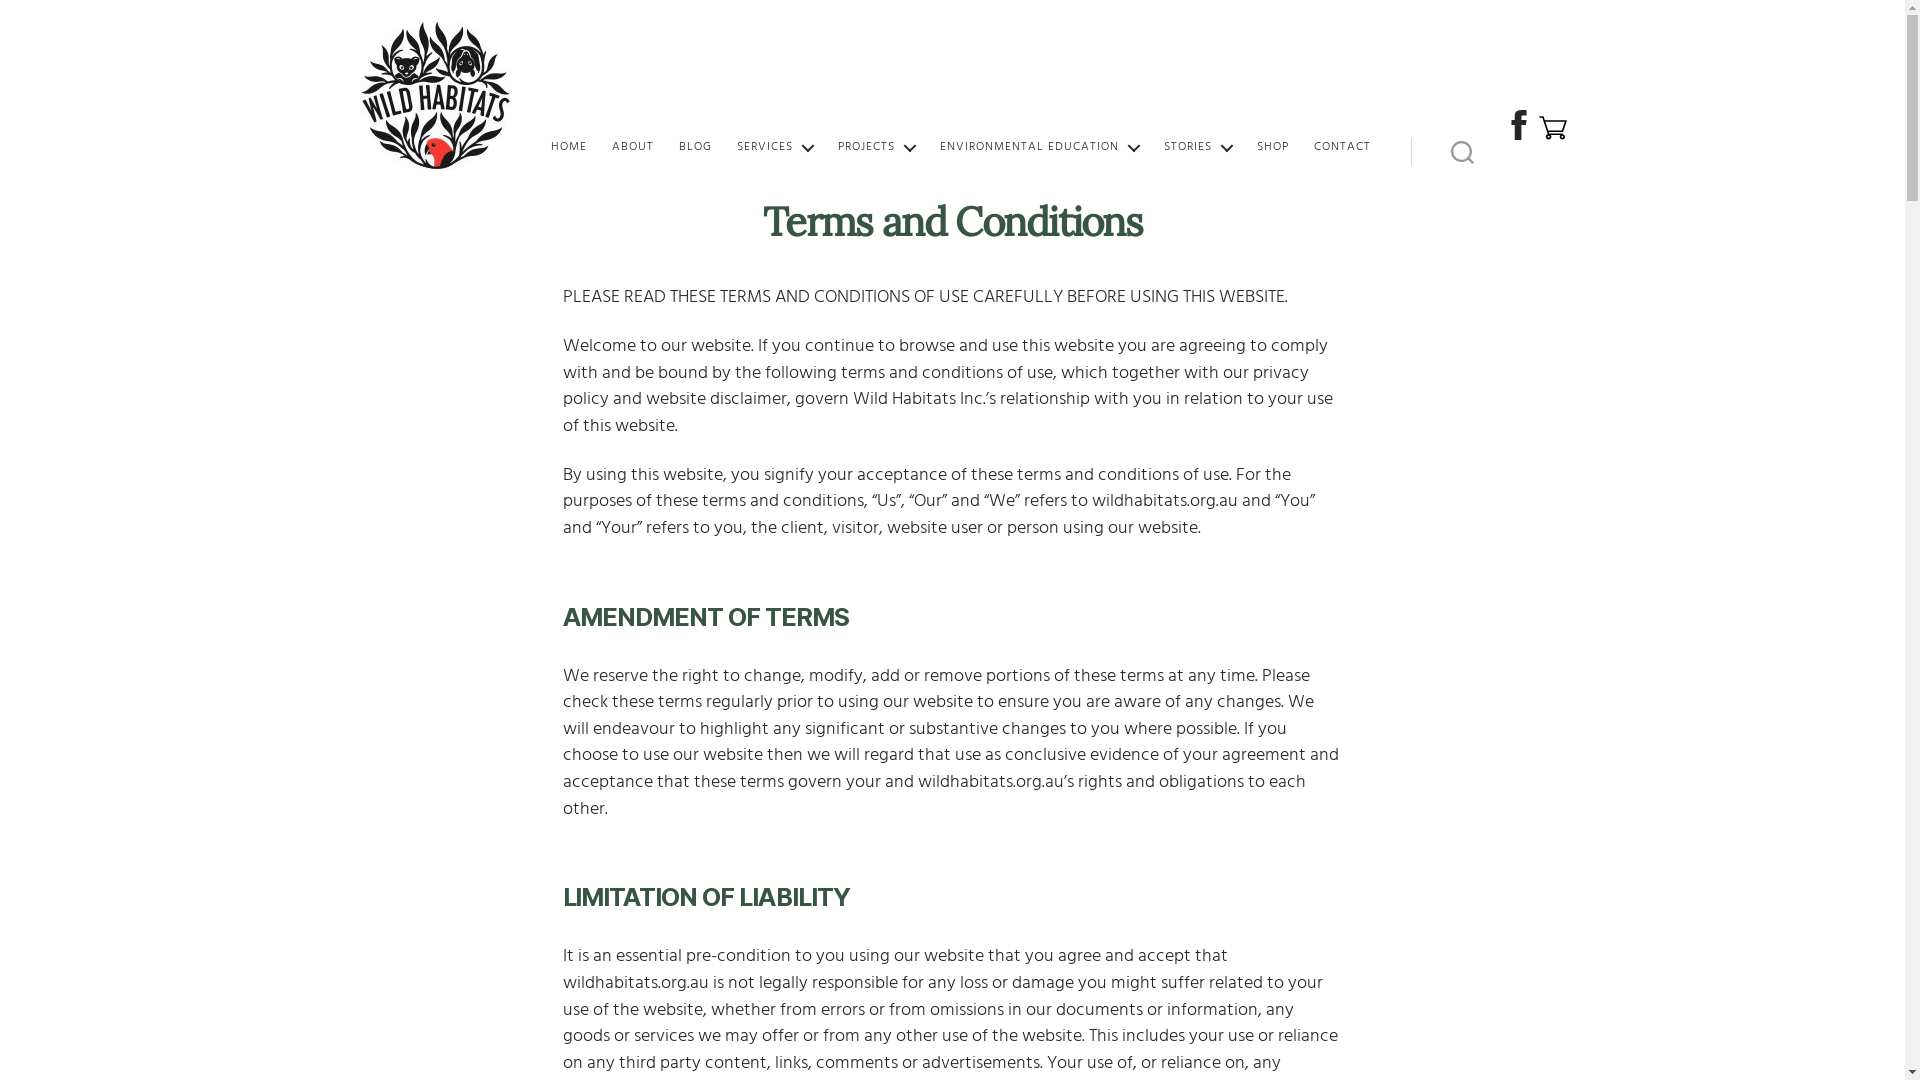 This screenshot has width=1920, height=1080. Describe the element at coordinates (633, 147) in the screenshot. I see `ABOUT` at that location.